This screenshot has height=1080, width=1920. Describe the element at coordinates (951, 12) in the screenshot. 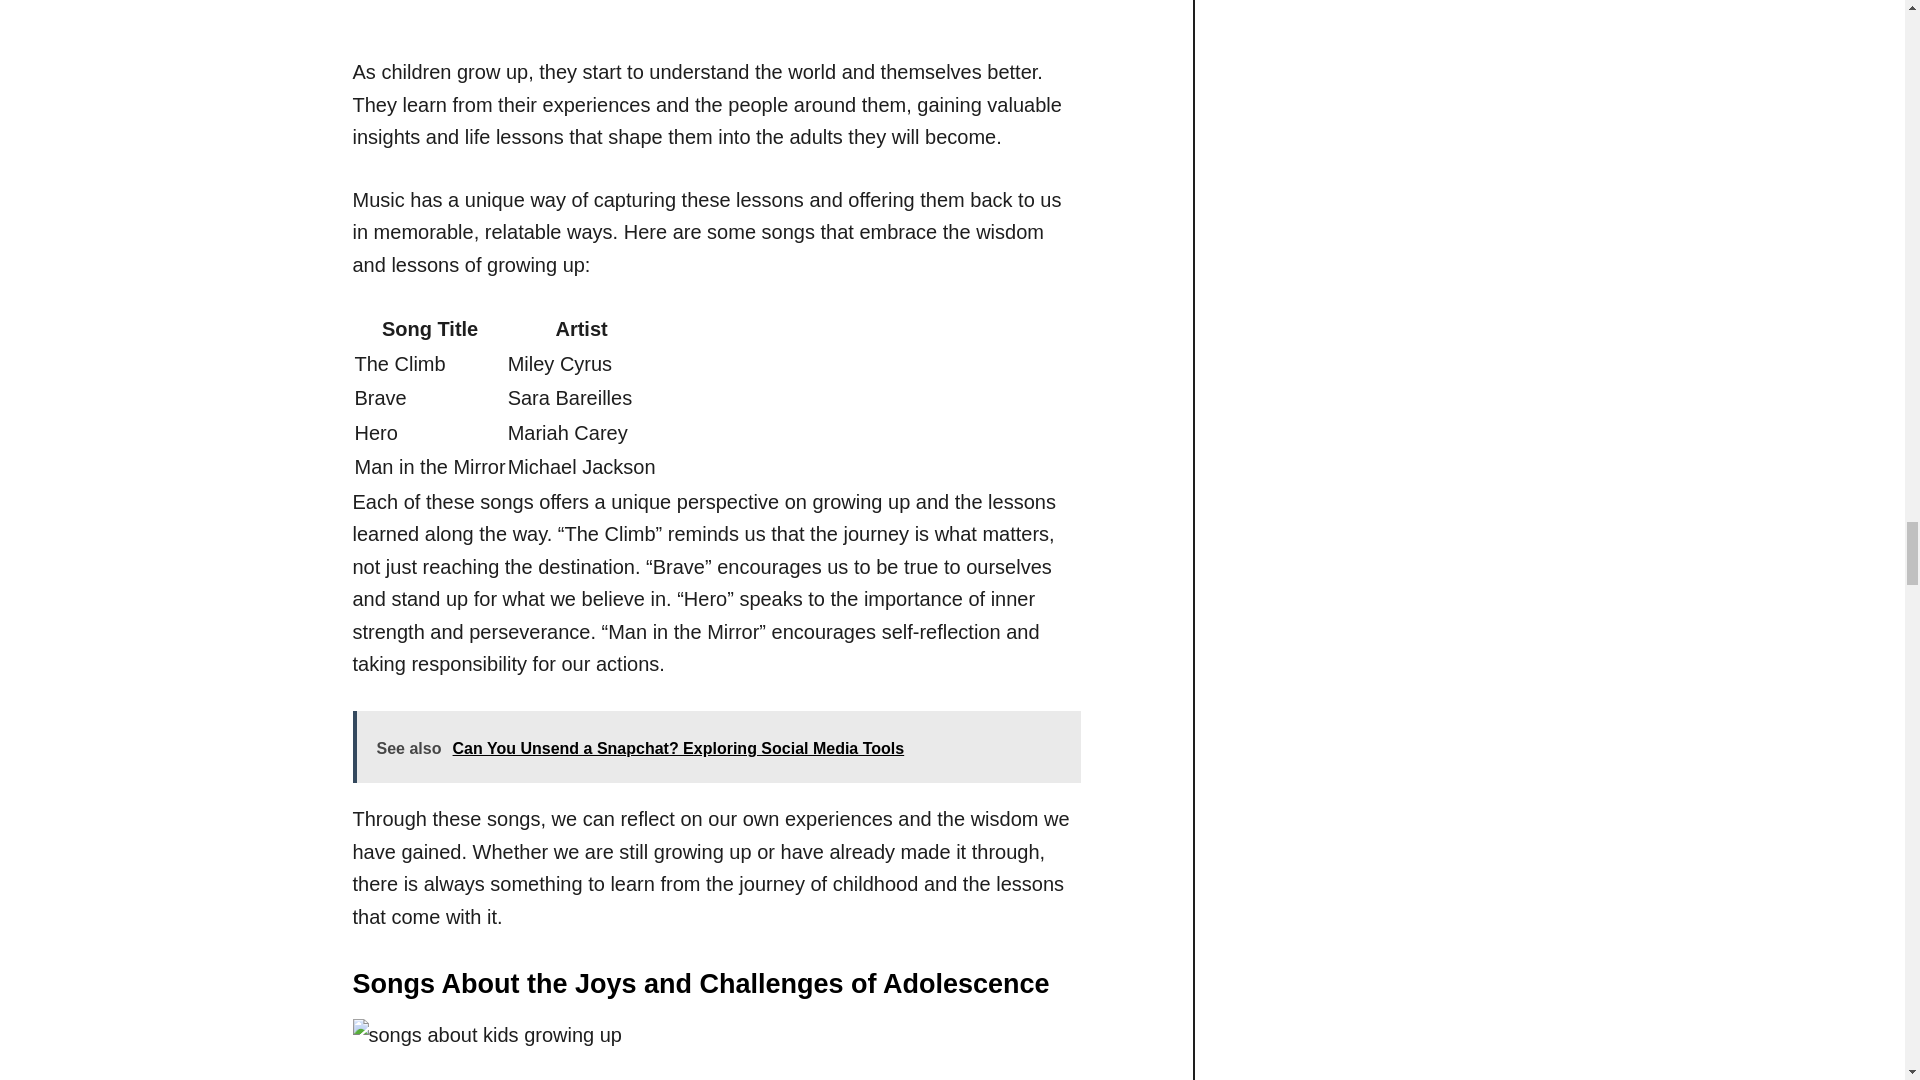

I see `Songs about kids growing up` at that location.